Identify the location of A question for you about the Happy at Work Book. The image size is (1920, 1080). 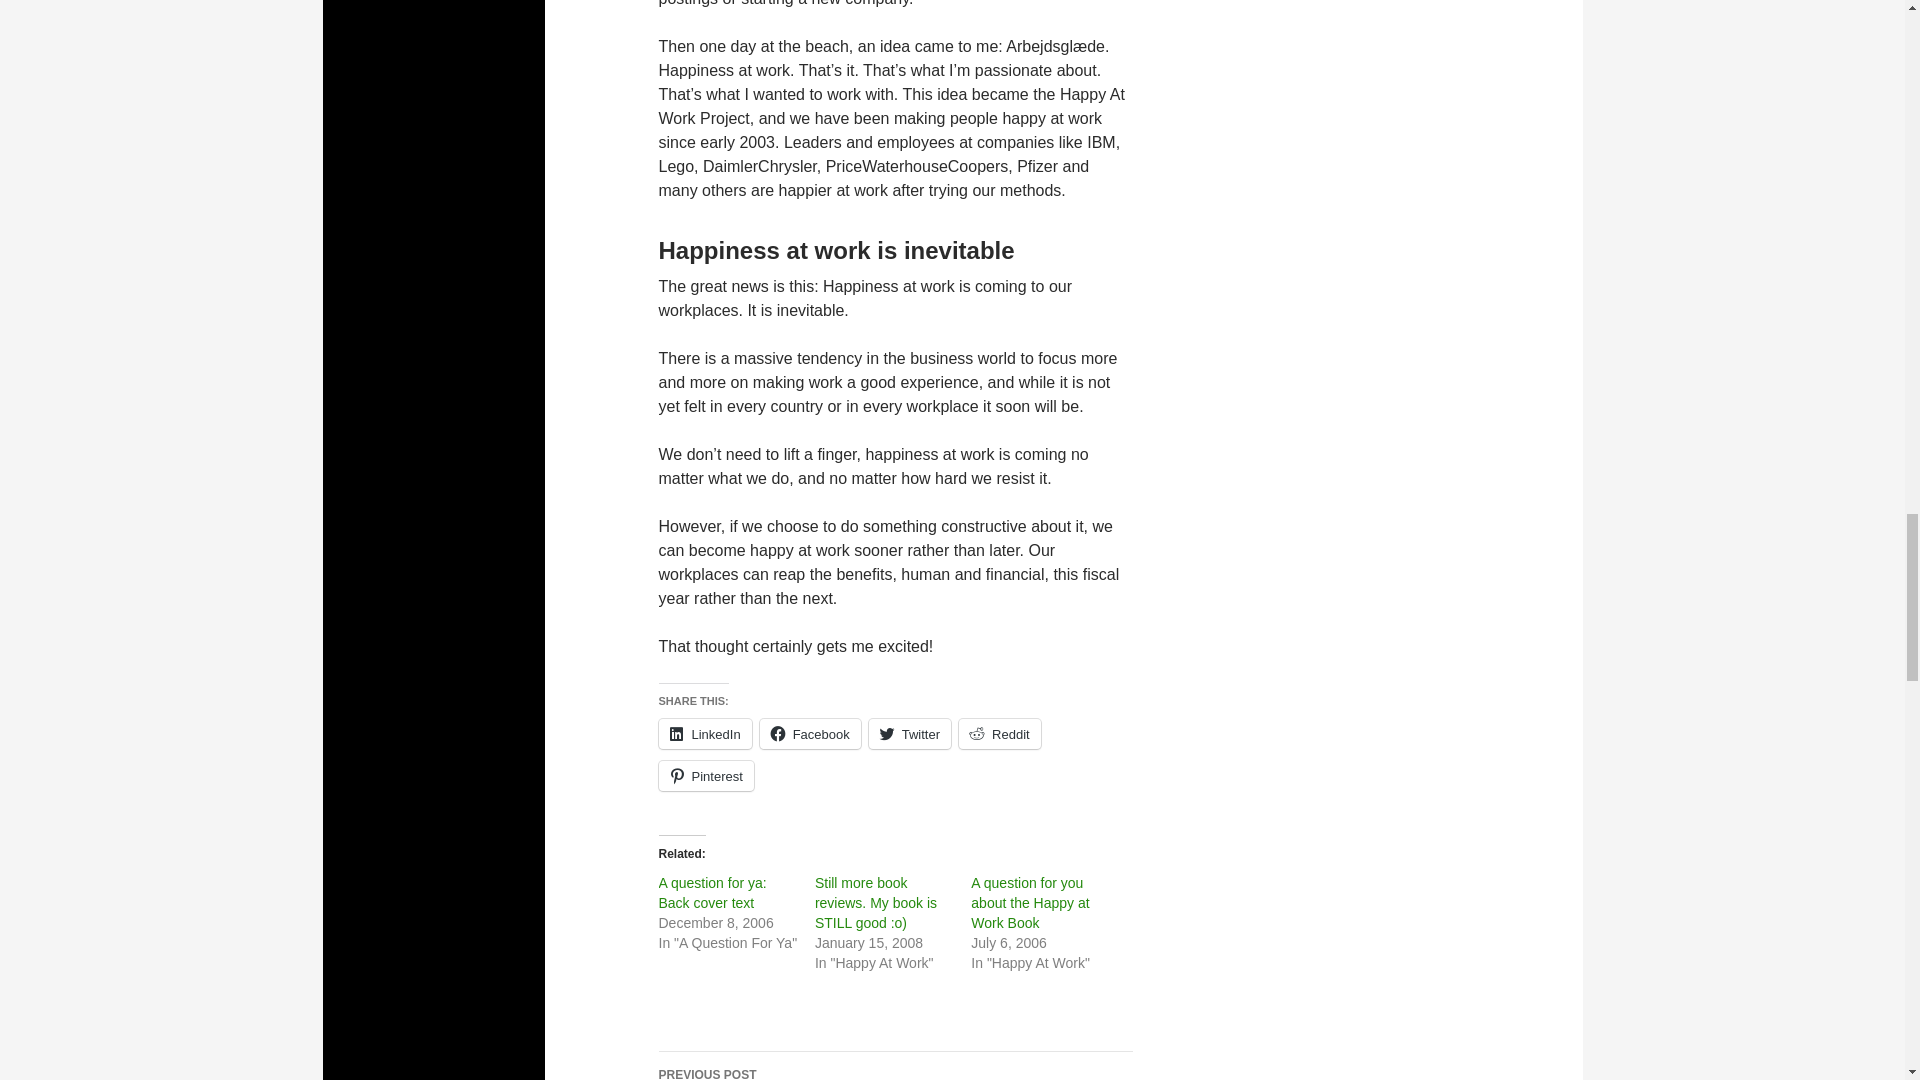
(1030, 902).